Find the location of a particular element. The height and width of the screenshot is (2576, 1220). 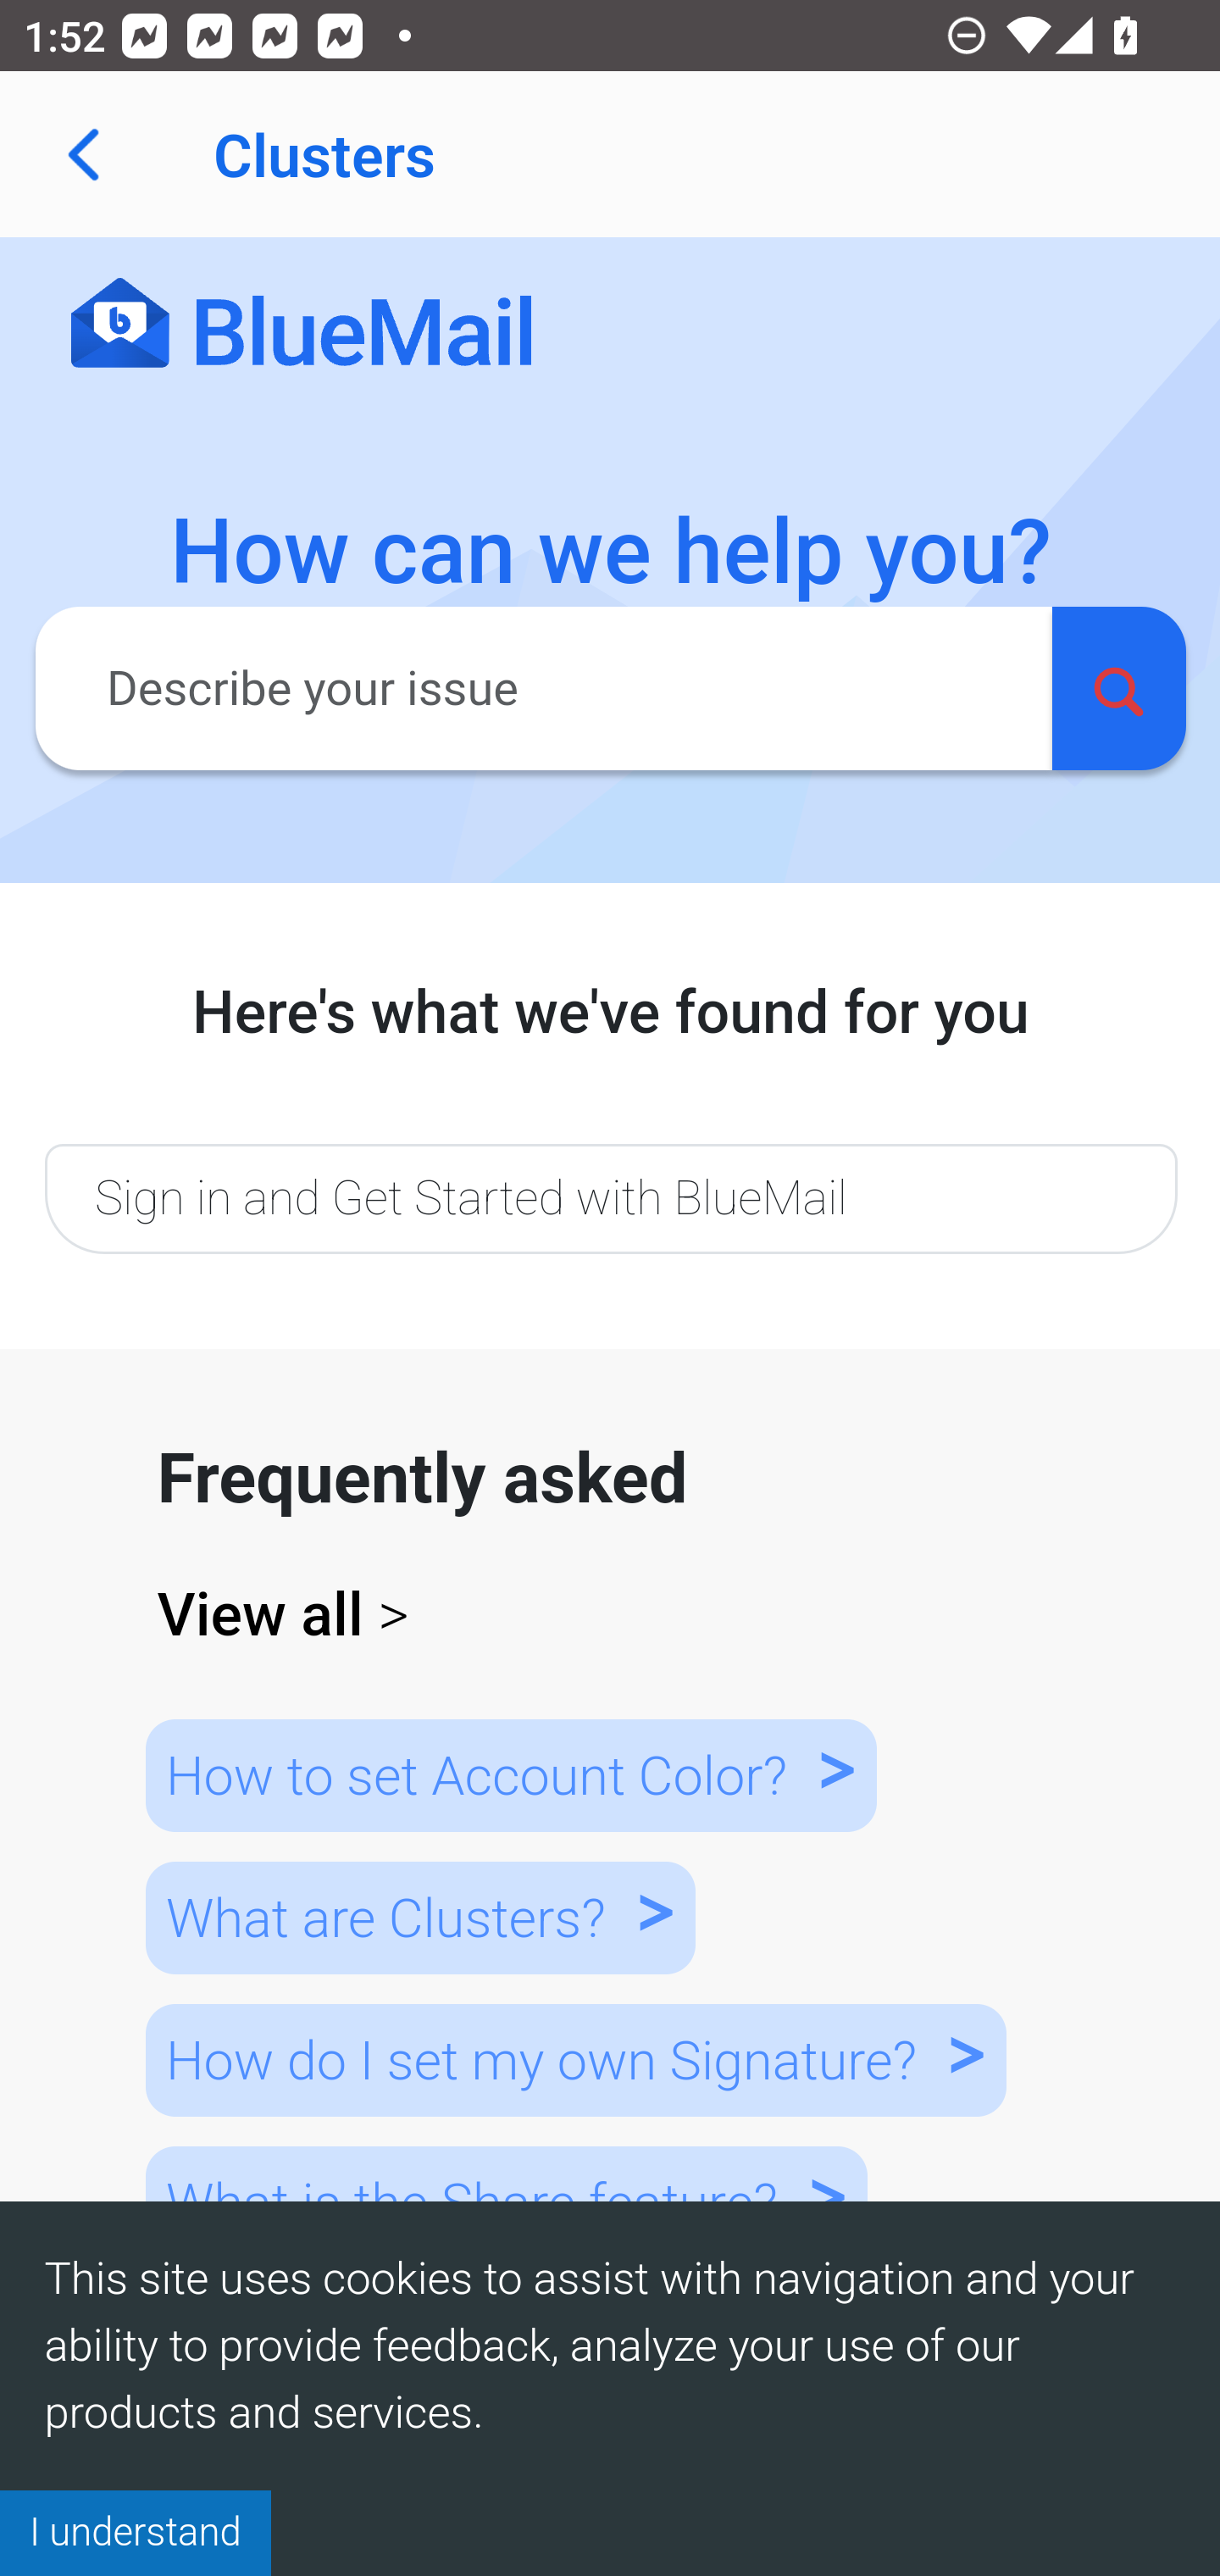

Sign in and Get Started with BlueMail is located at coordinates (610, 1197).